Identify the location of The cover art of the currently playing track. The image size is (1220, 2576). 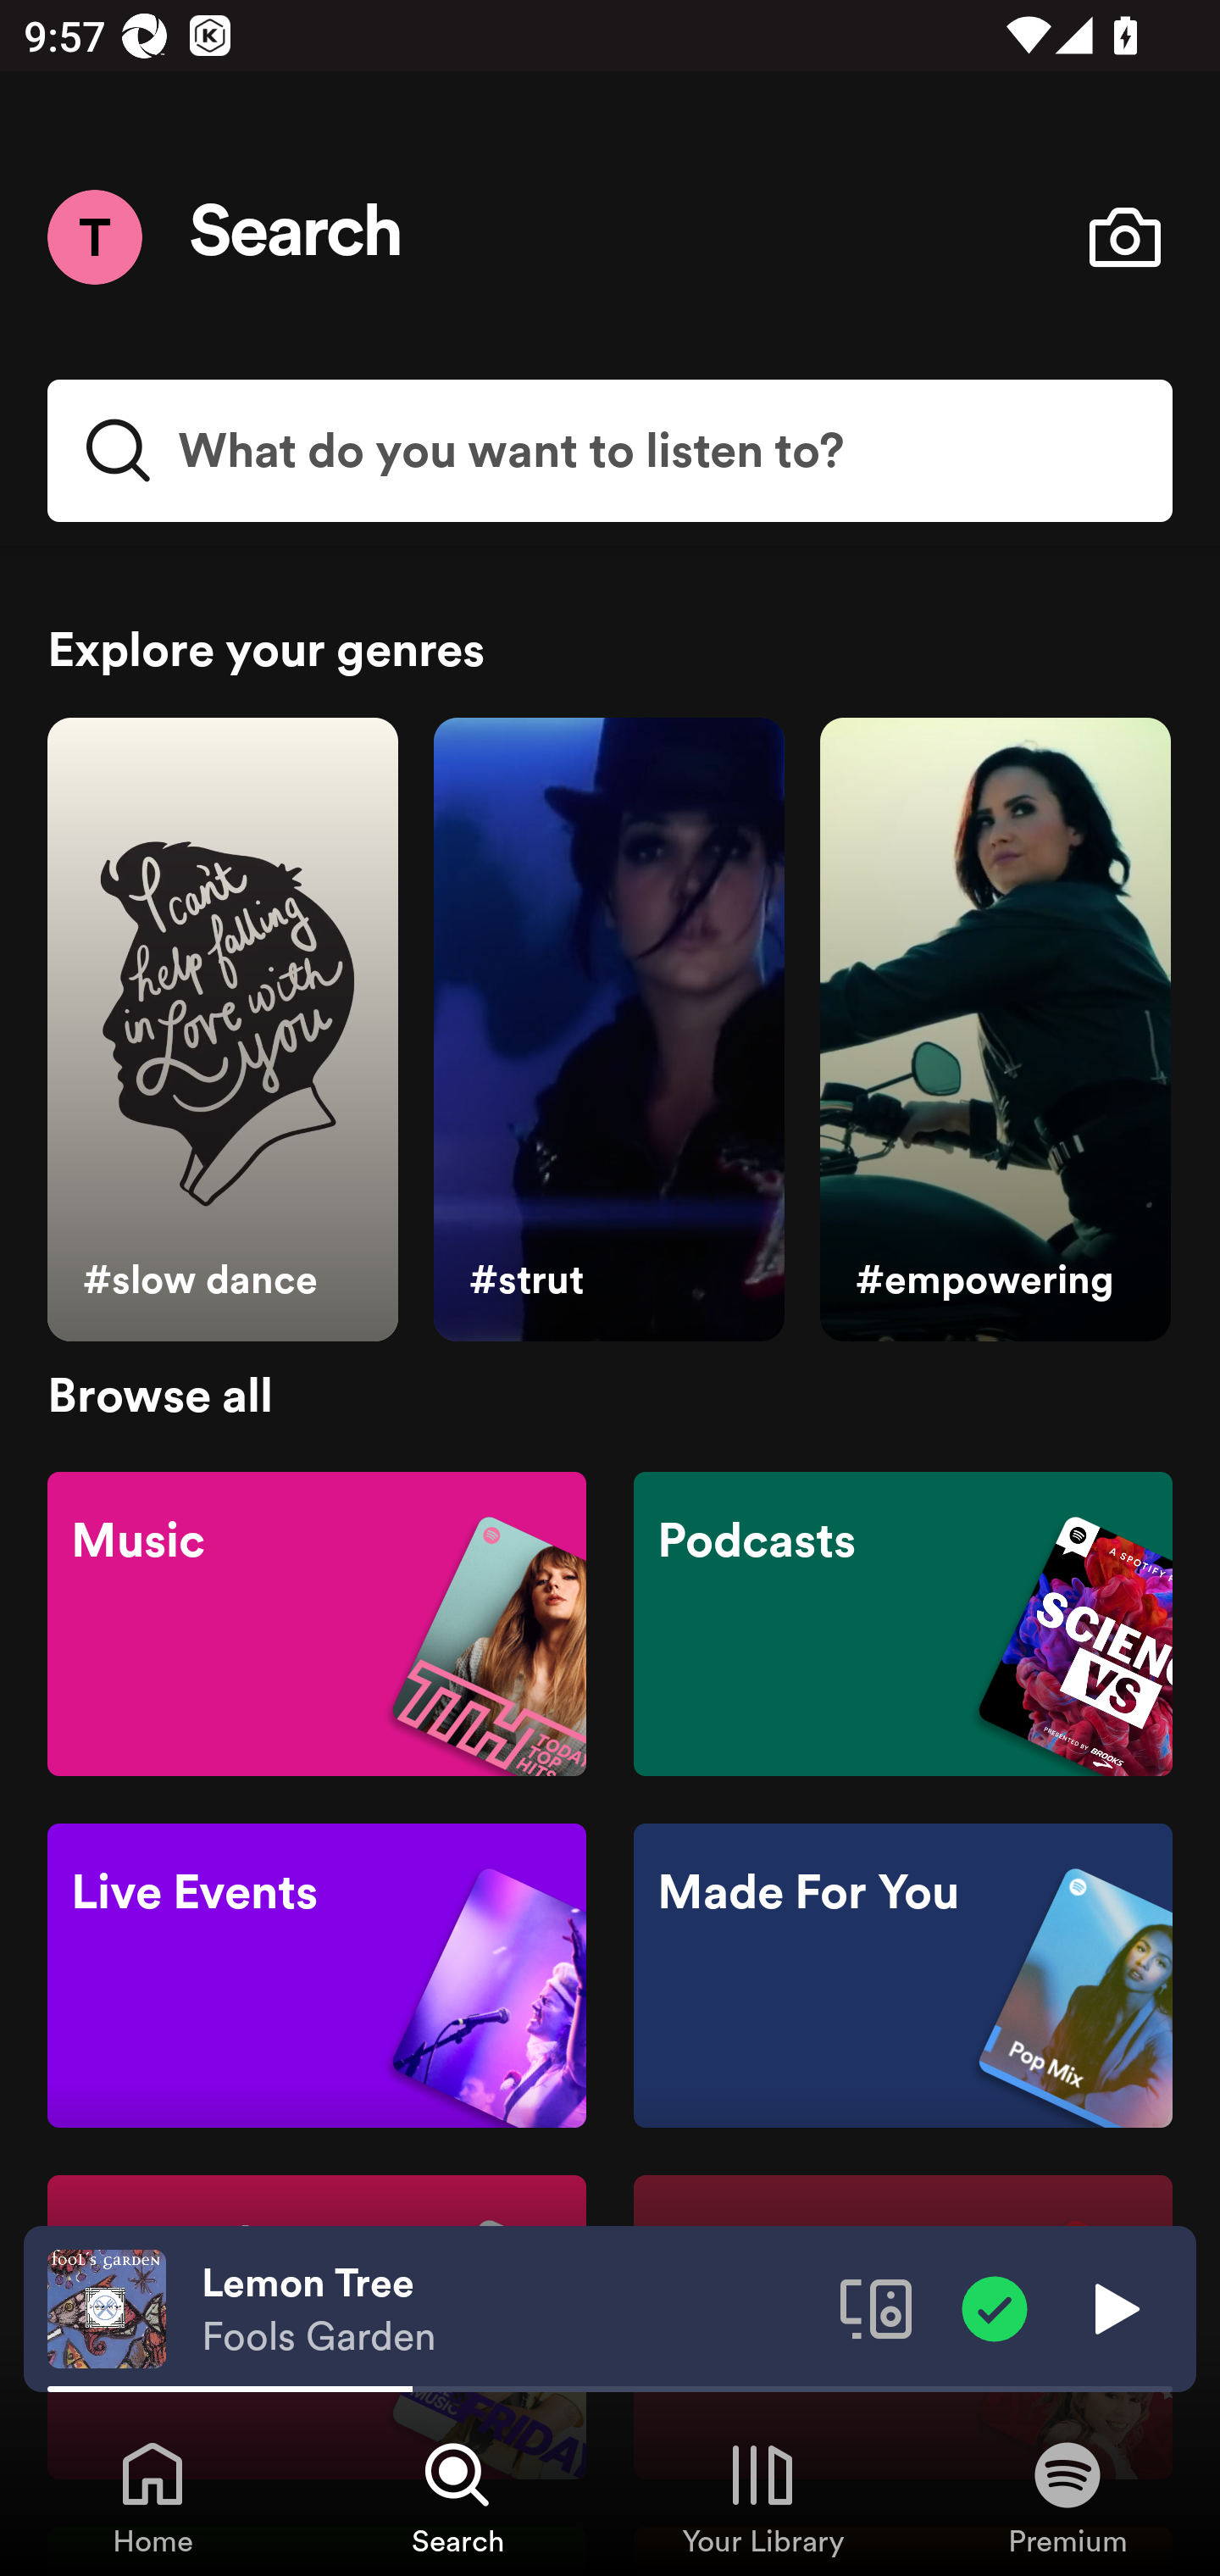
(107, 2307).